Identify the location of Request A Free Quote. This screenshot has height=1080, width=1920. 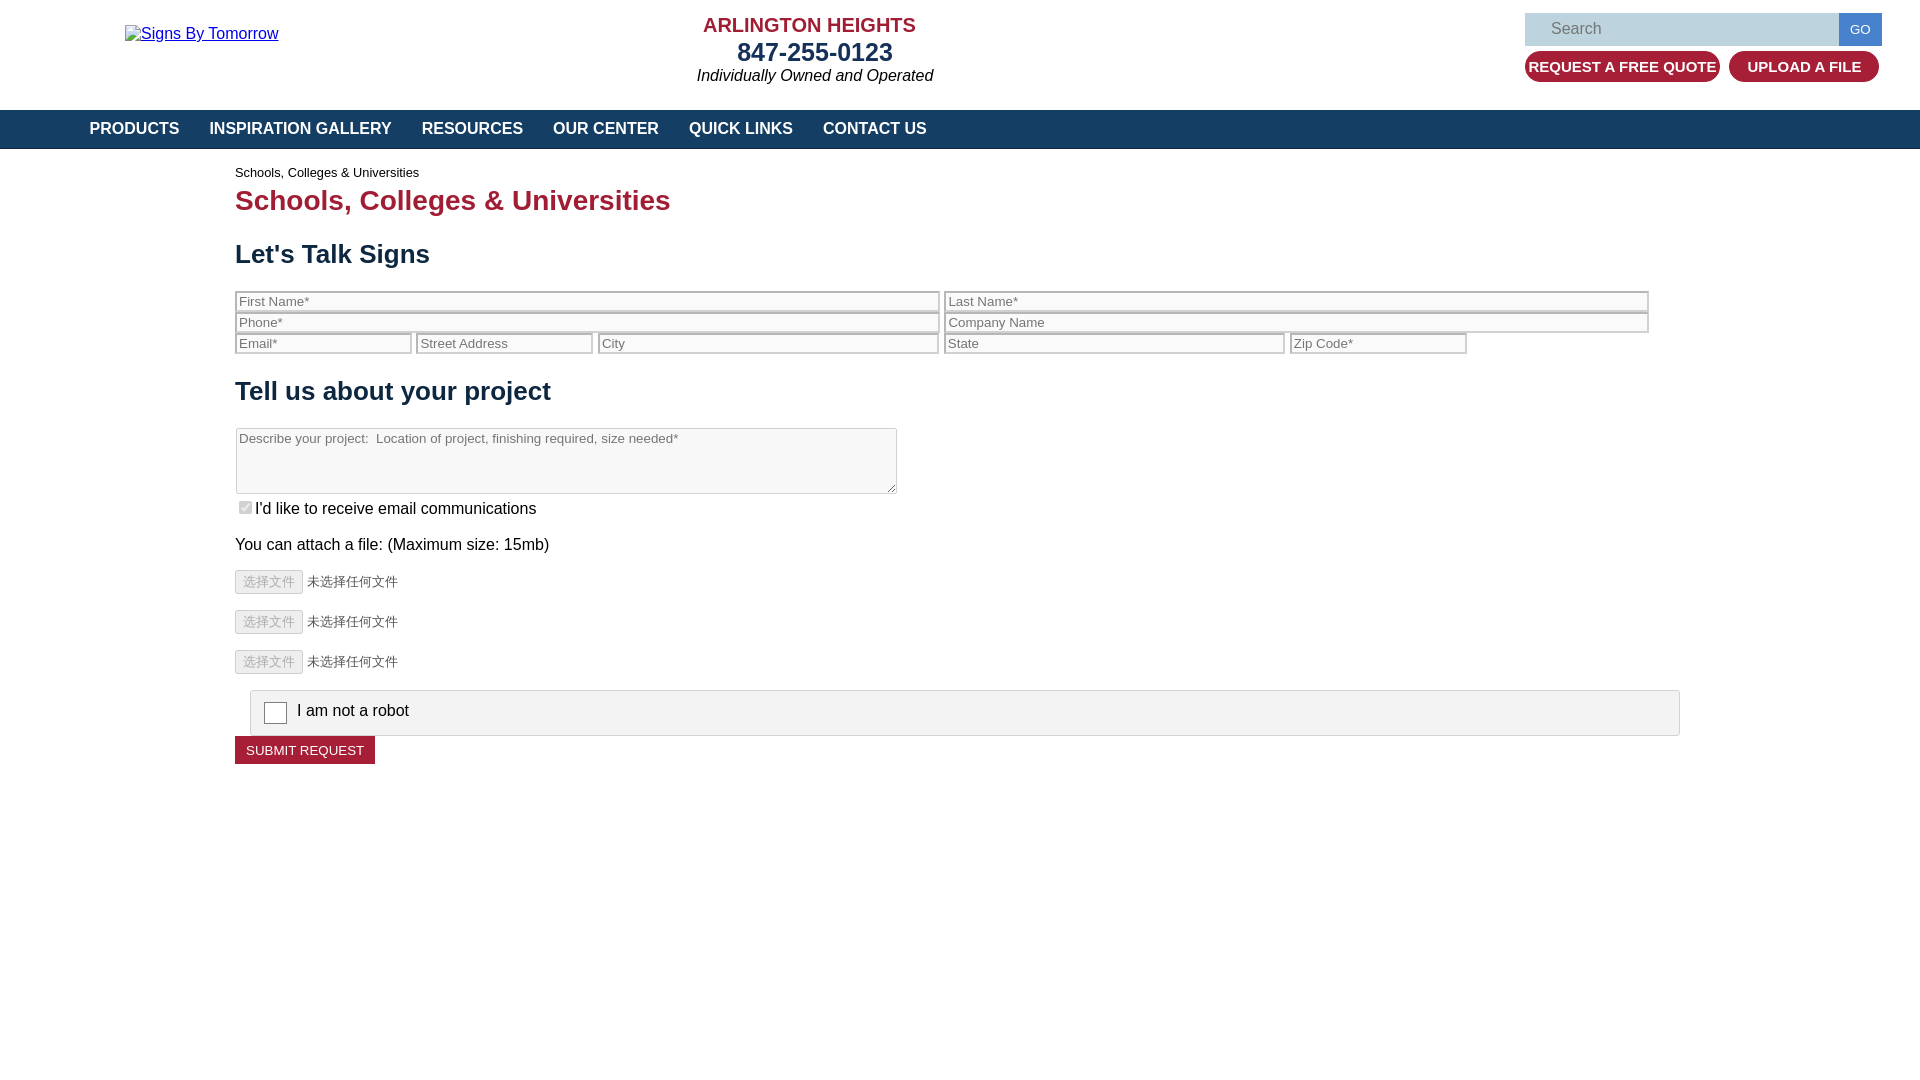
(1622, 66).